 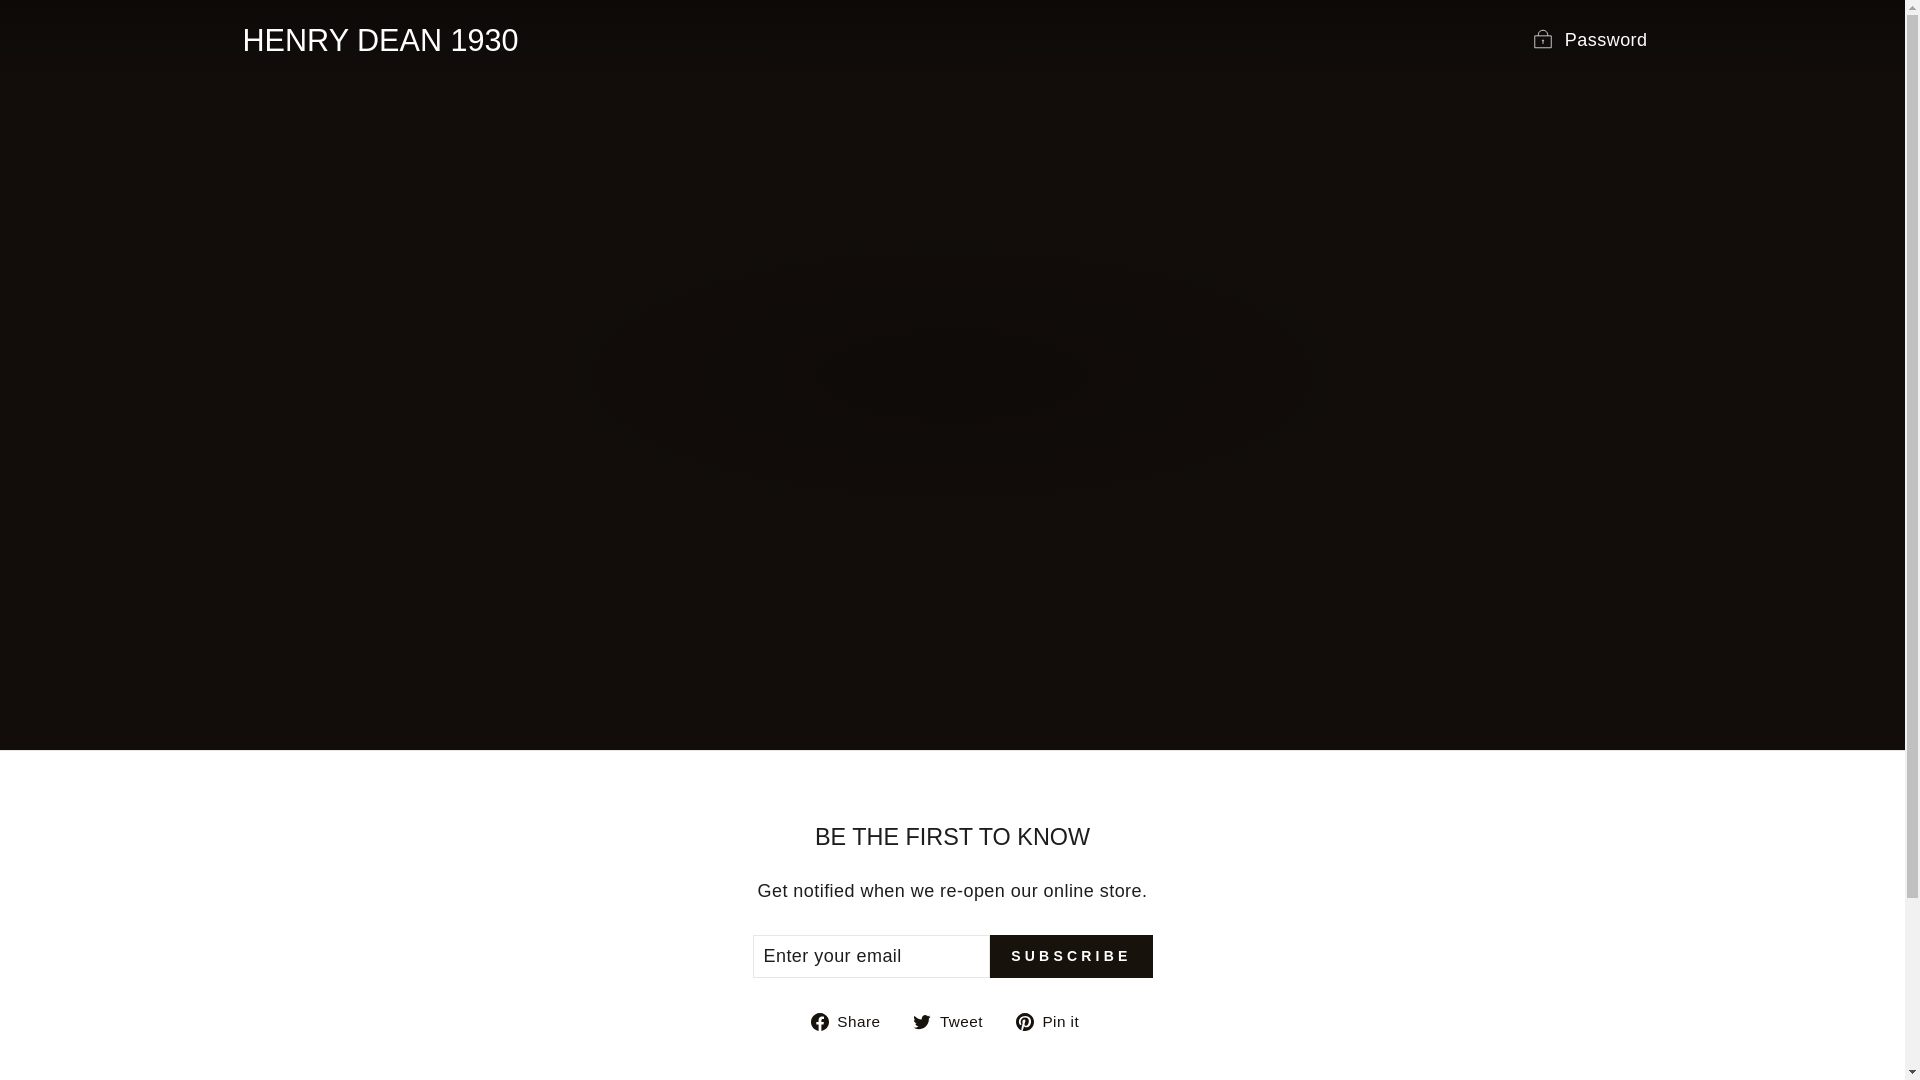 What do you see at coordinates (956, 1020) in the screenshot?
I see `Pin on Pinterest` at bounding box center [956, 1020].